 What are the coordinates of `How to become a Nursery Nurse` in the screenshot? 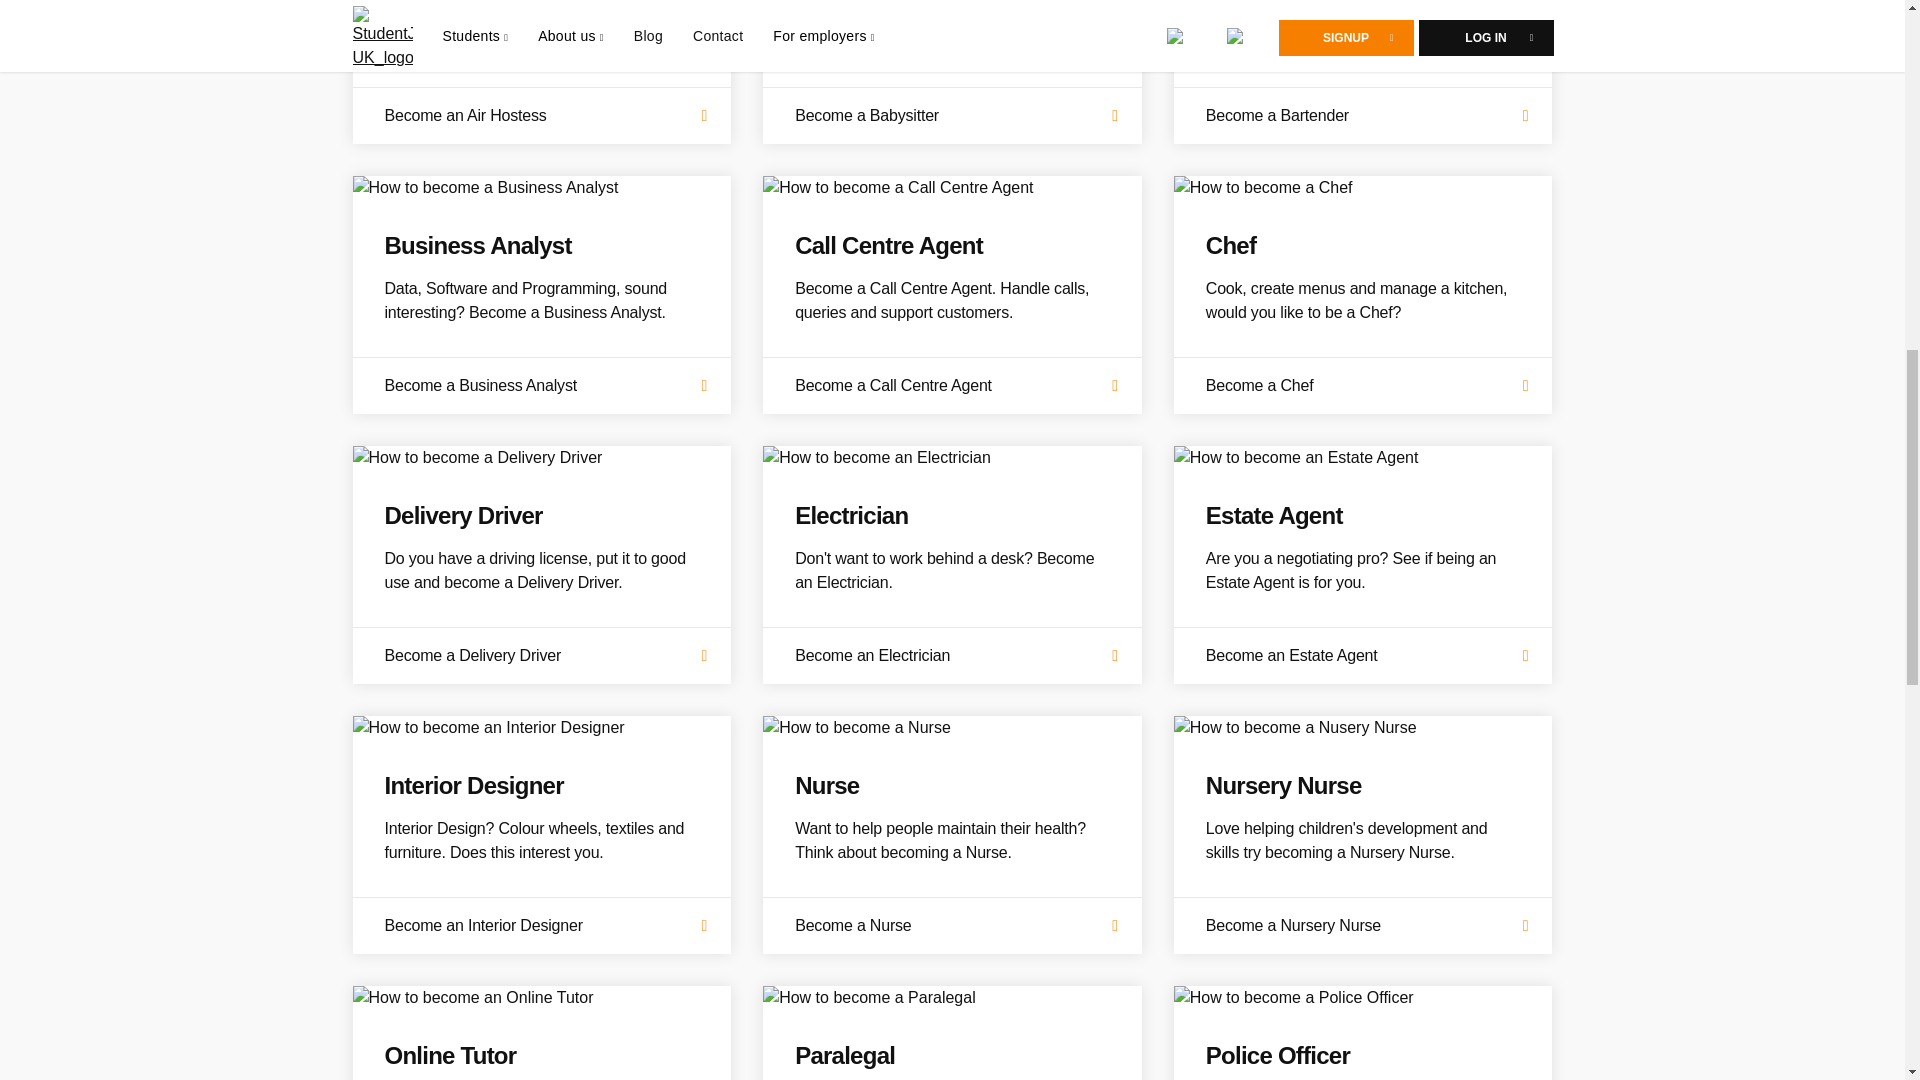 It's located at (1363, 728).